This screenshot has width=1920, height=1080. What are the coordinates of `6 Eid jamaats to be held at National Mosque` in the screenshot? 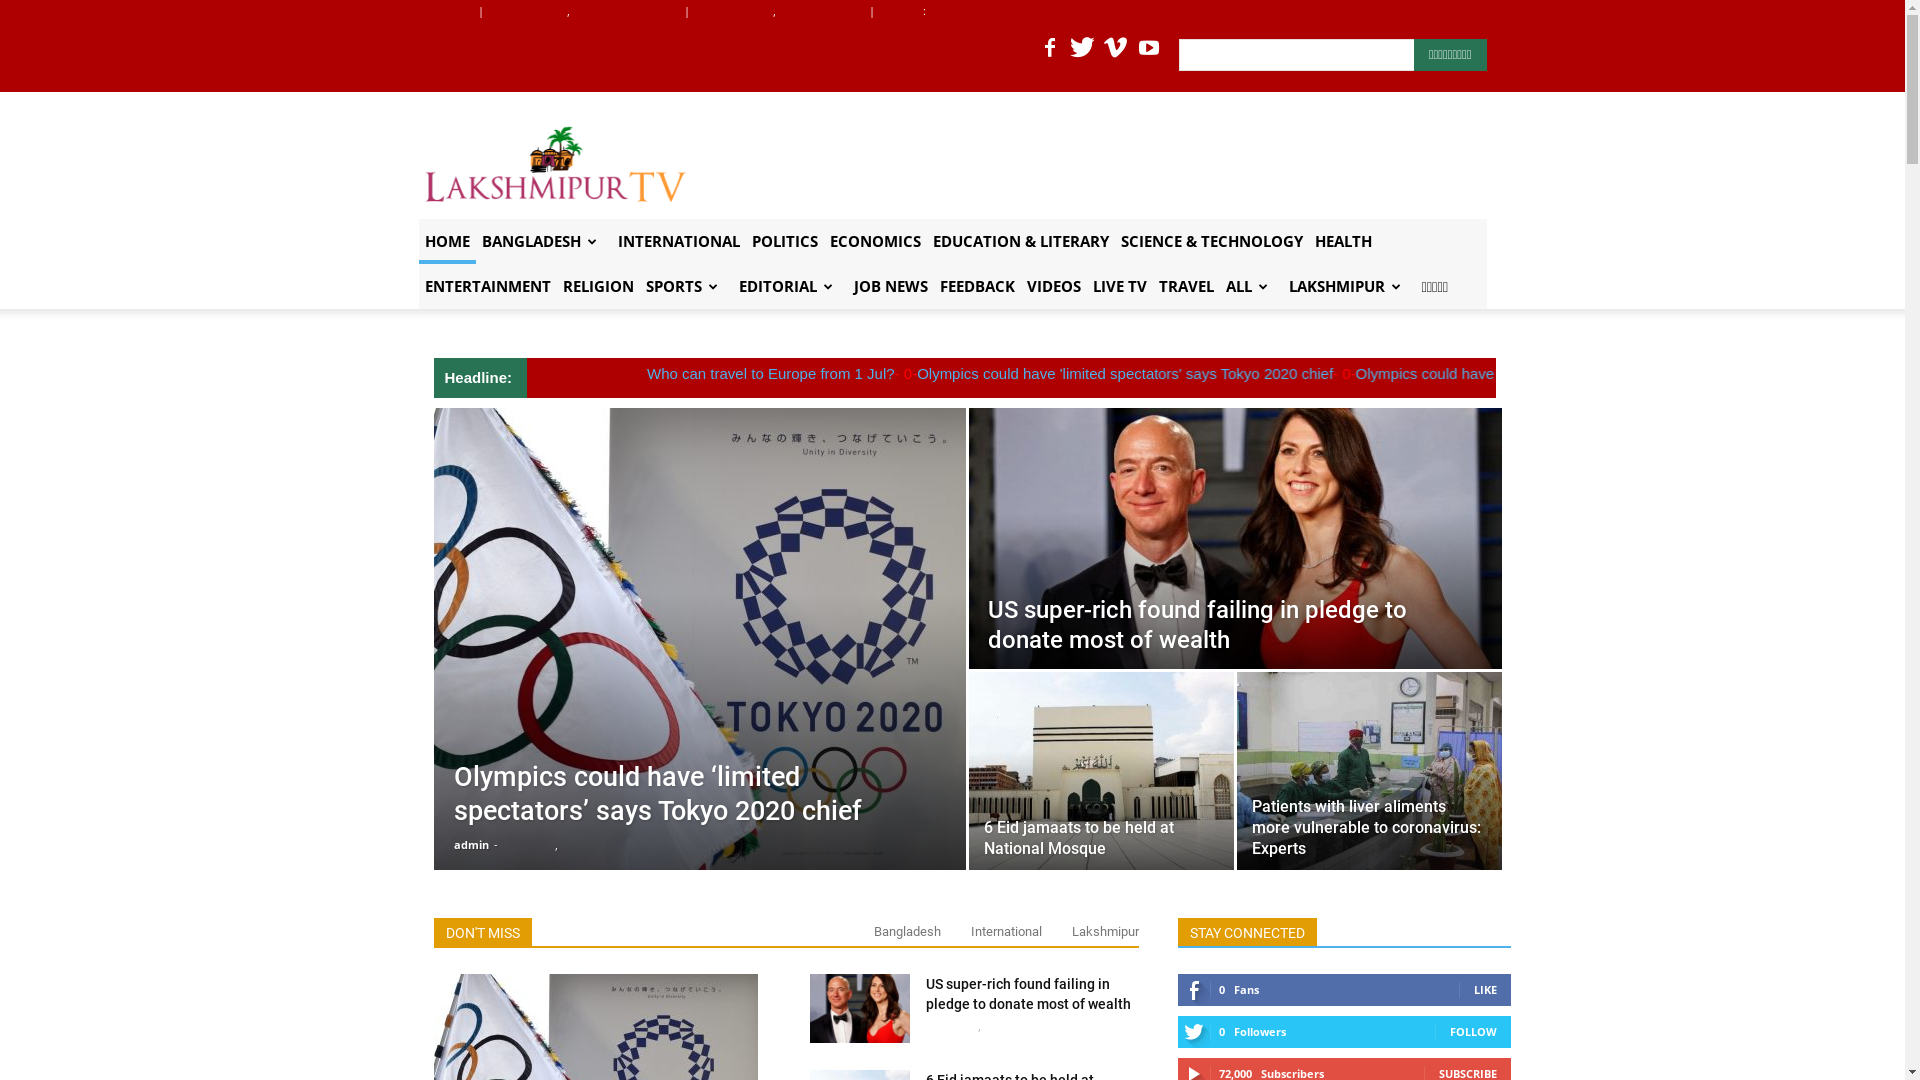 It's located at (1078, 838).